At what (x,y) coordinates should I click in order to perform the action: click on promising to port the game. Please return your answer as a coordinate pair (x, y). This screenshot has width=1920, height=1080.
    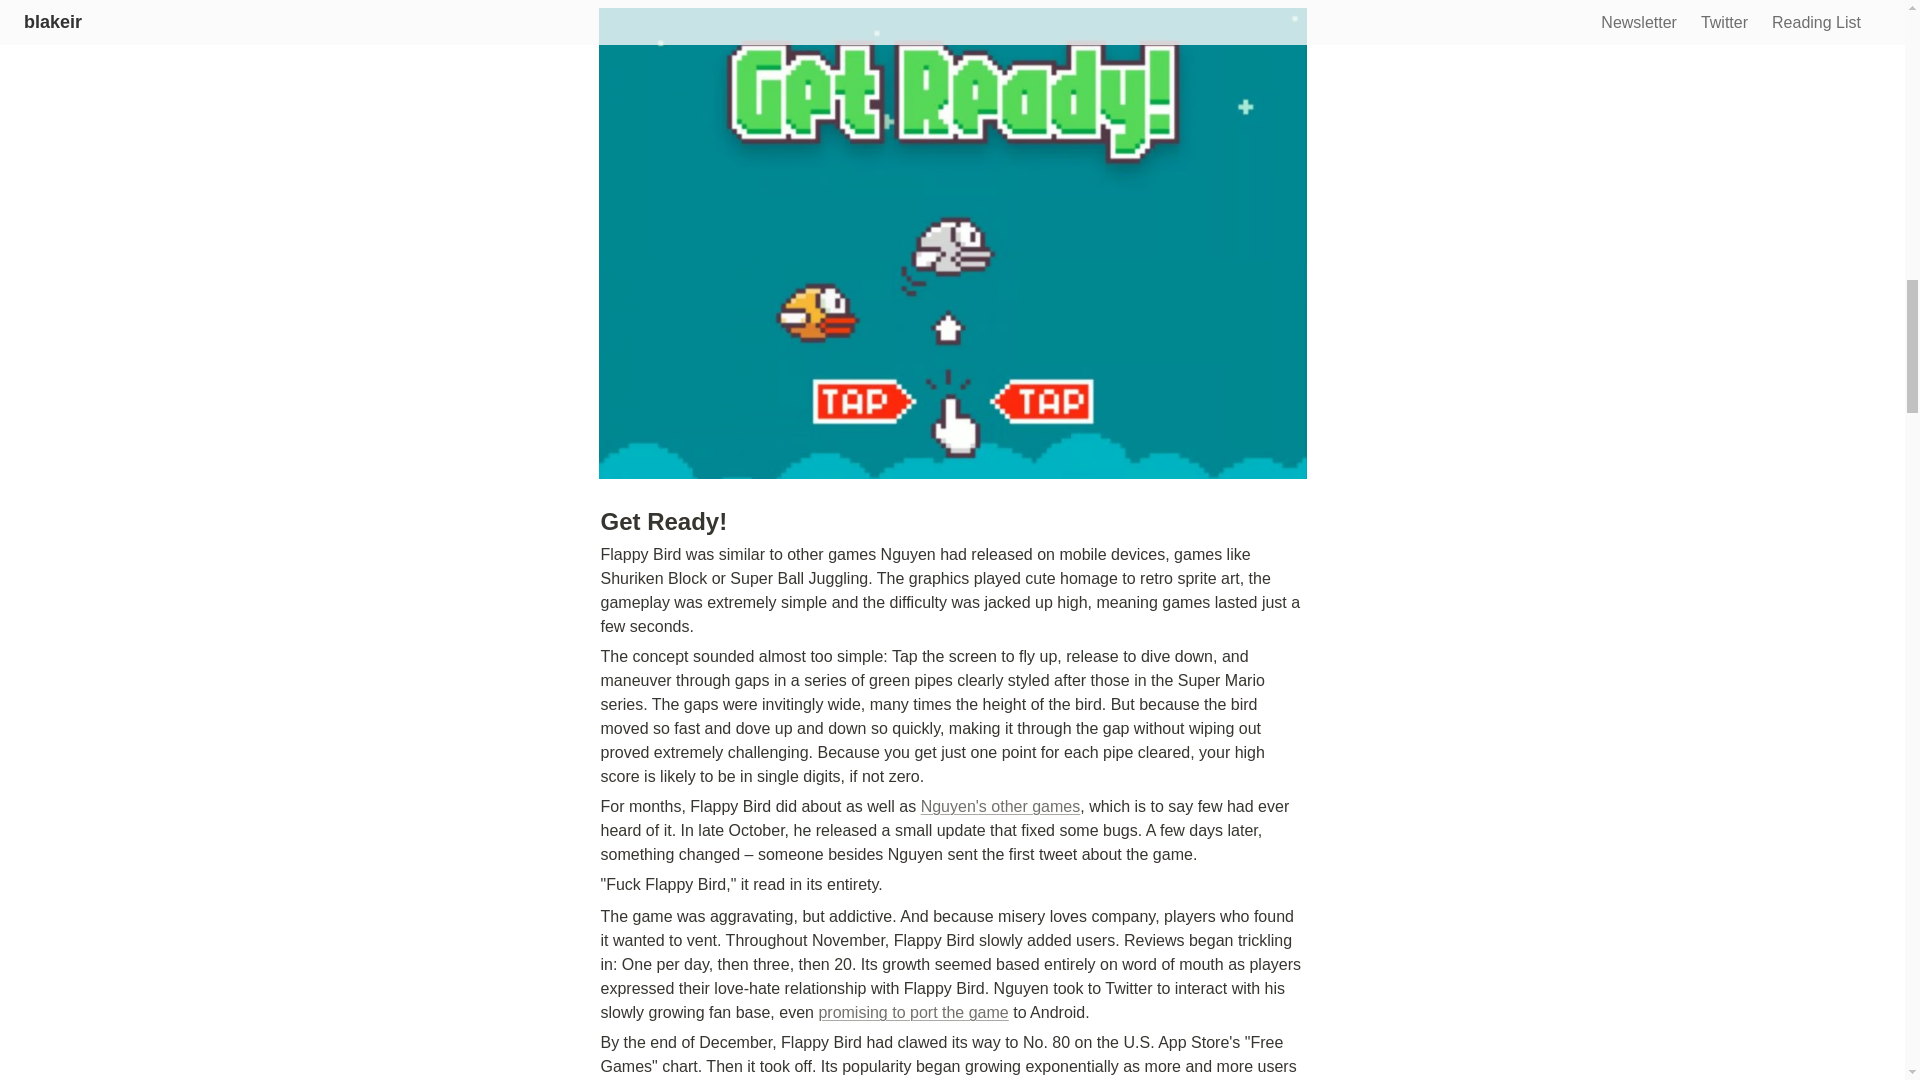
    Looking at the image, I should click on (912, 1012).